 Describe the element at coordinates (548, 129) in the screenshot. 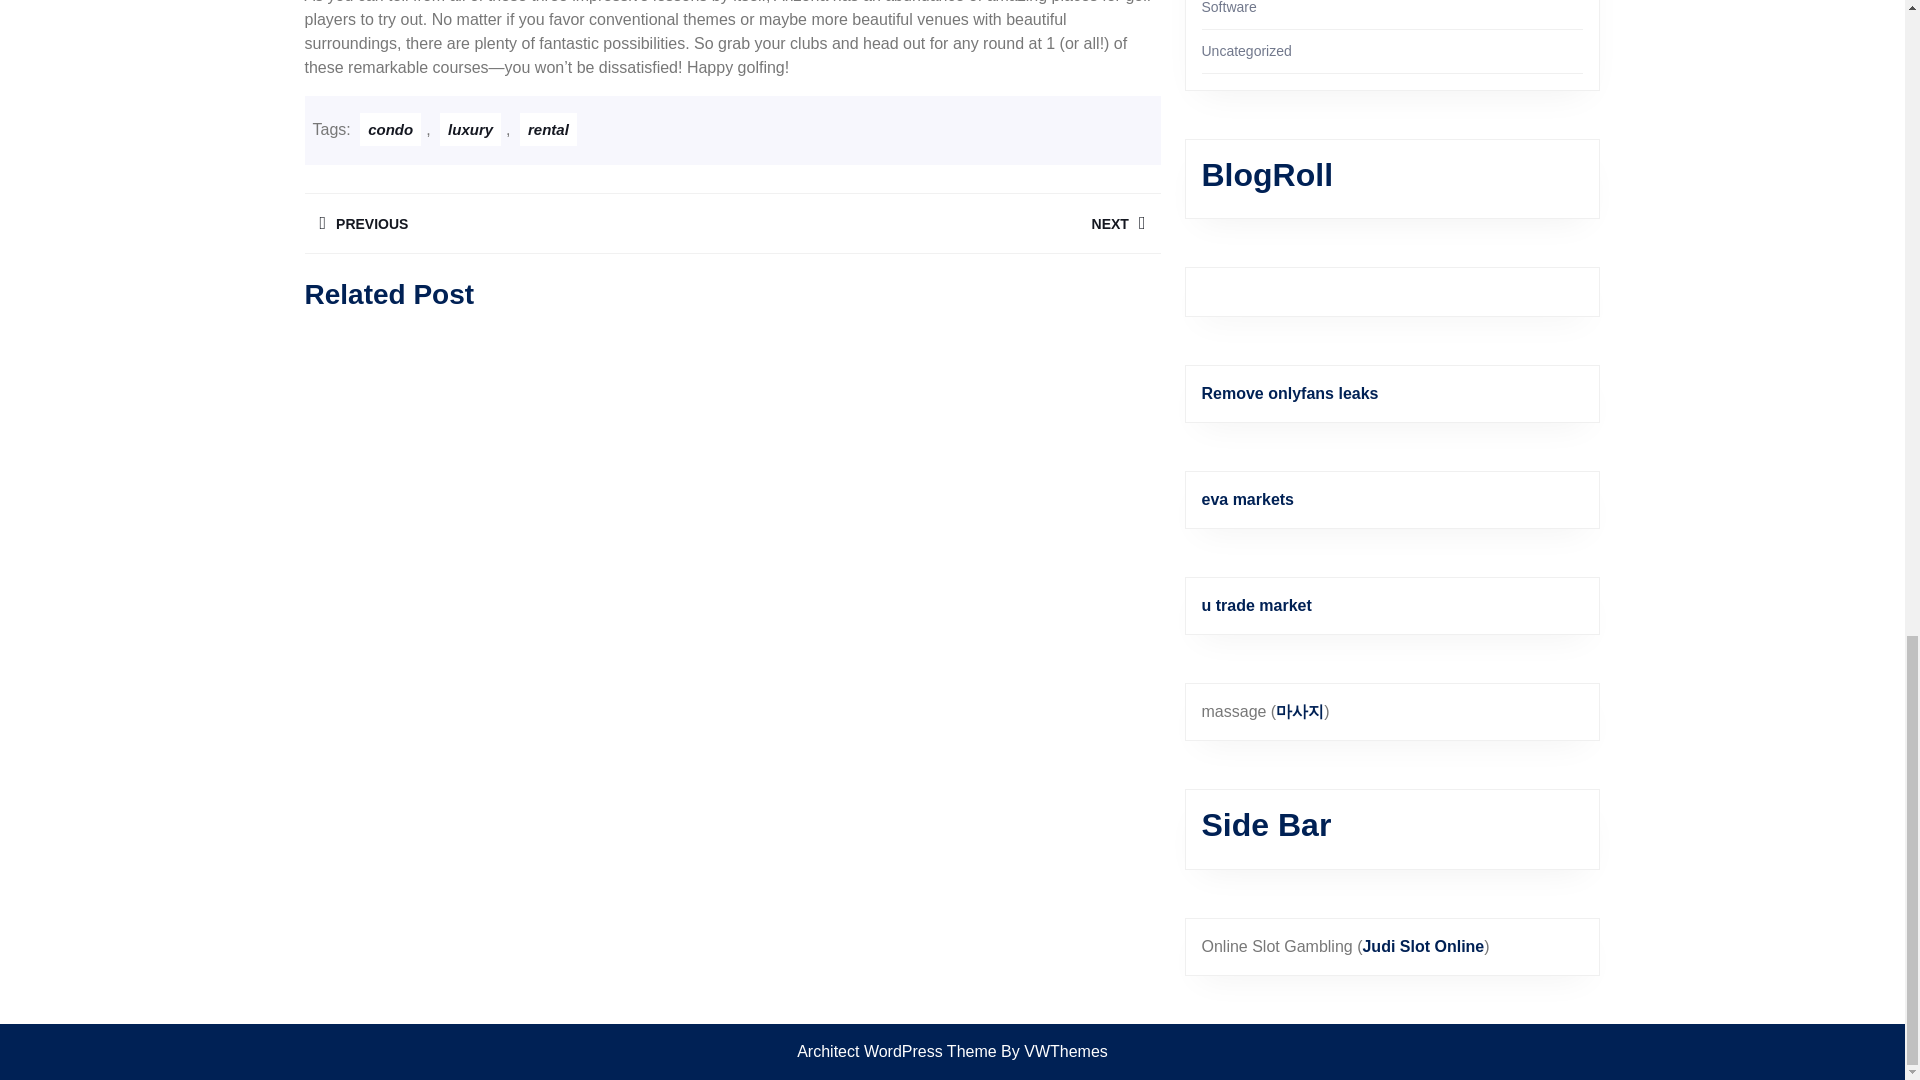

I see `rental` at that location.